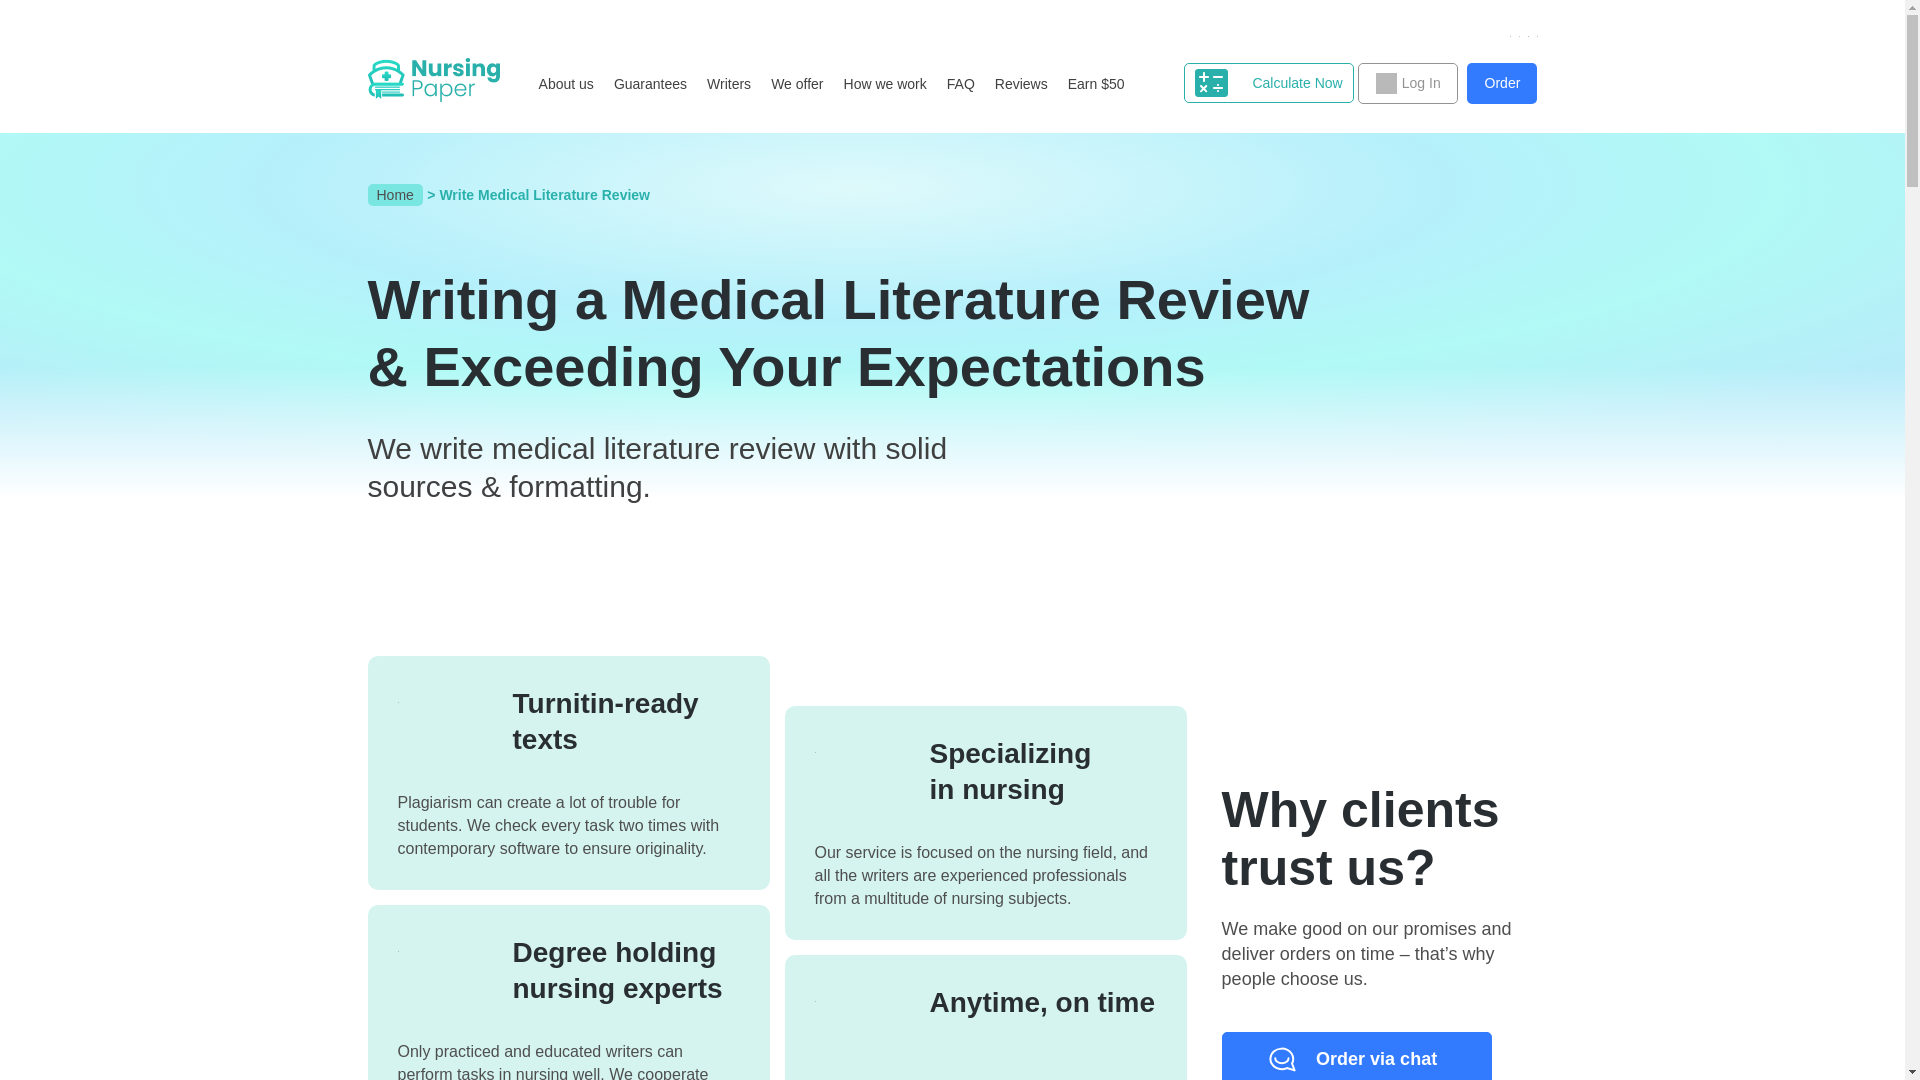  What do you see at coordinates (566, 84) in the screenshot?
I see `About us` at bounding box center [566, 84].